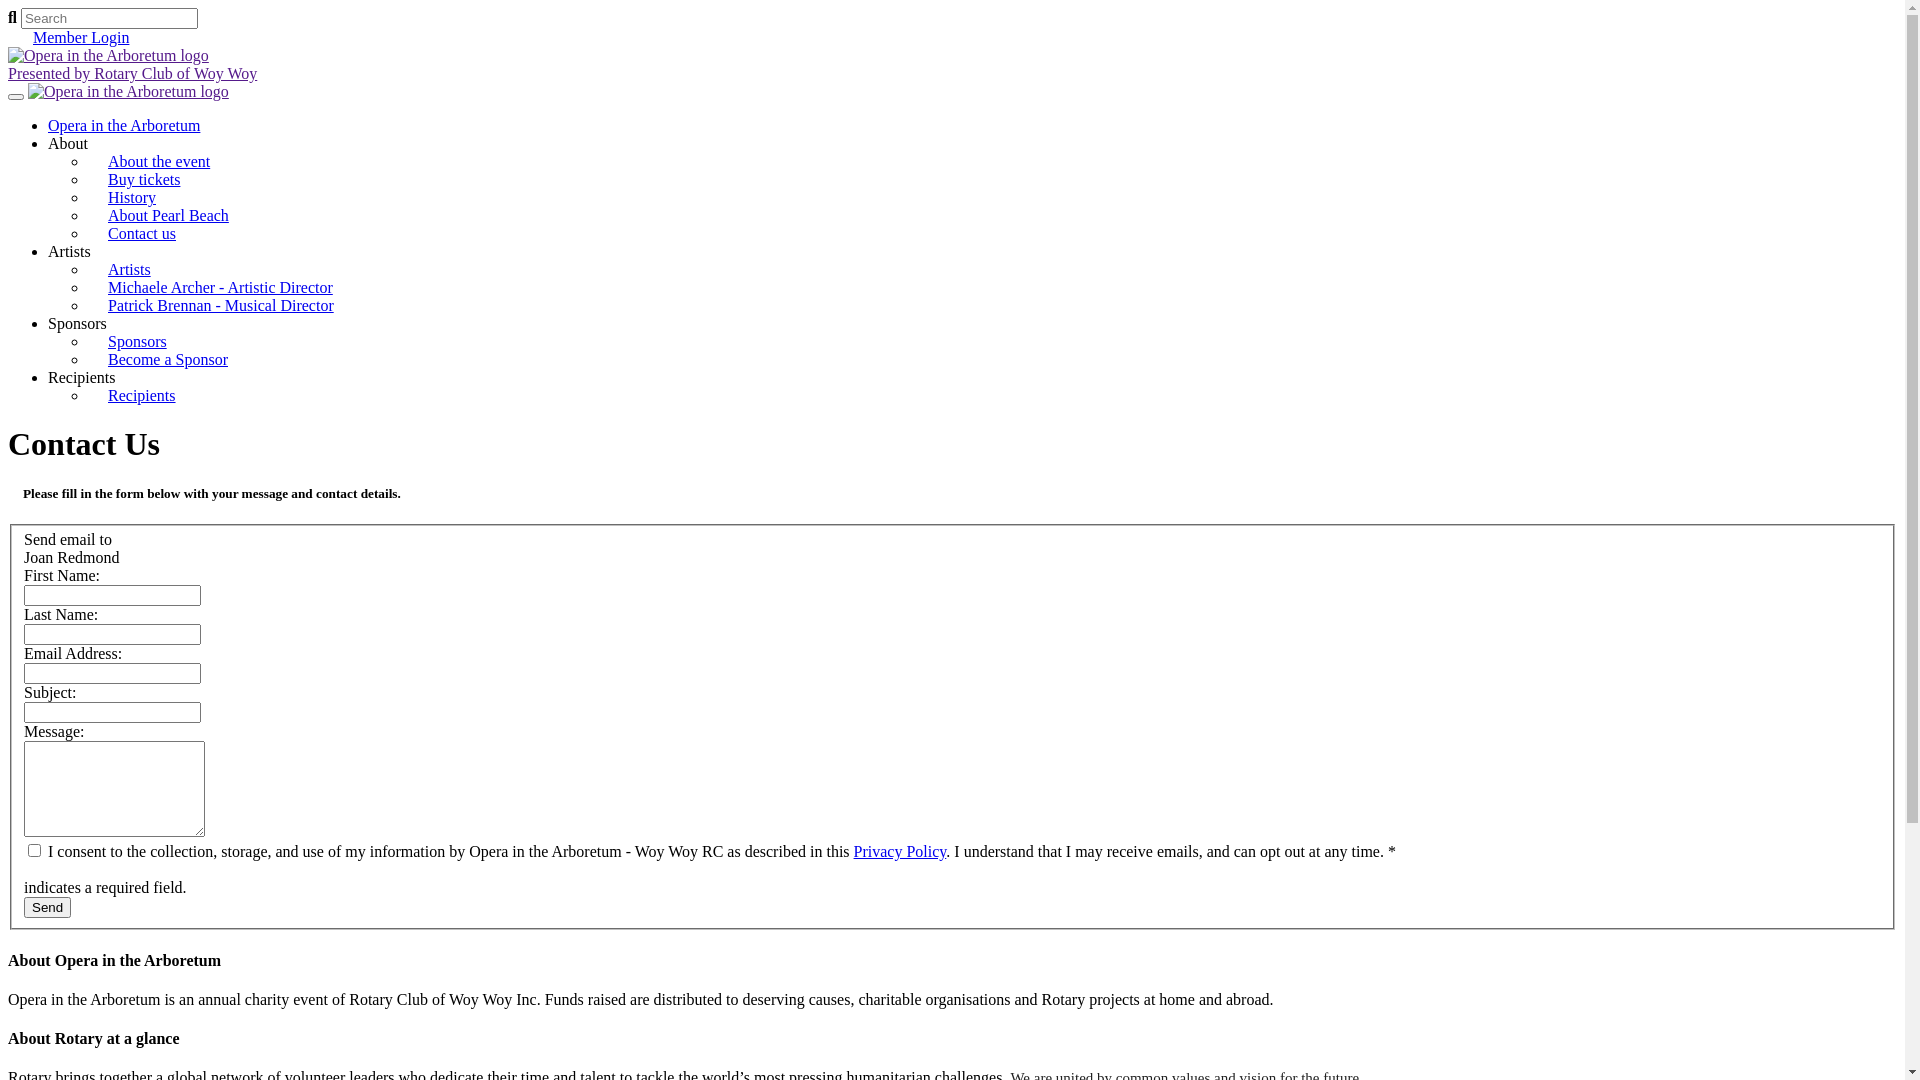  Describe the element at coordinates (900, 852) in the screenshot. I see `Privacy Policy` at that location.